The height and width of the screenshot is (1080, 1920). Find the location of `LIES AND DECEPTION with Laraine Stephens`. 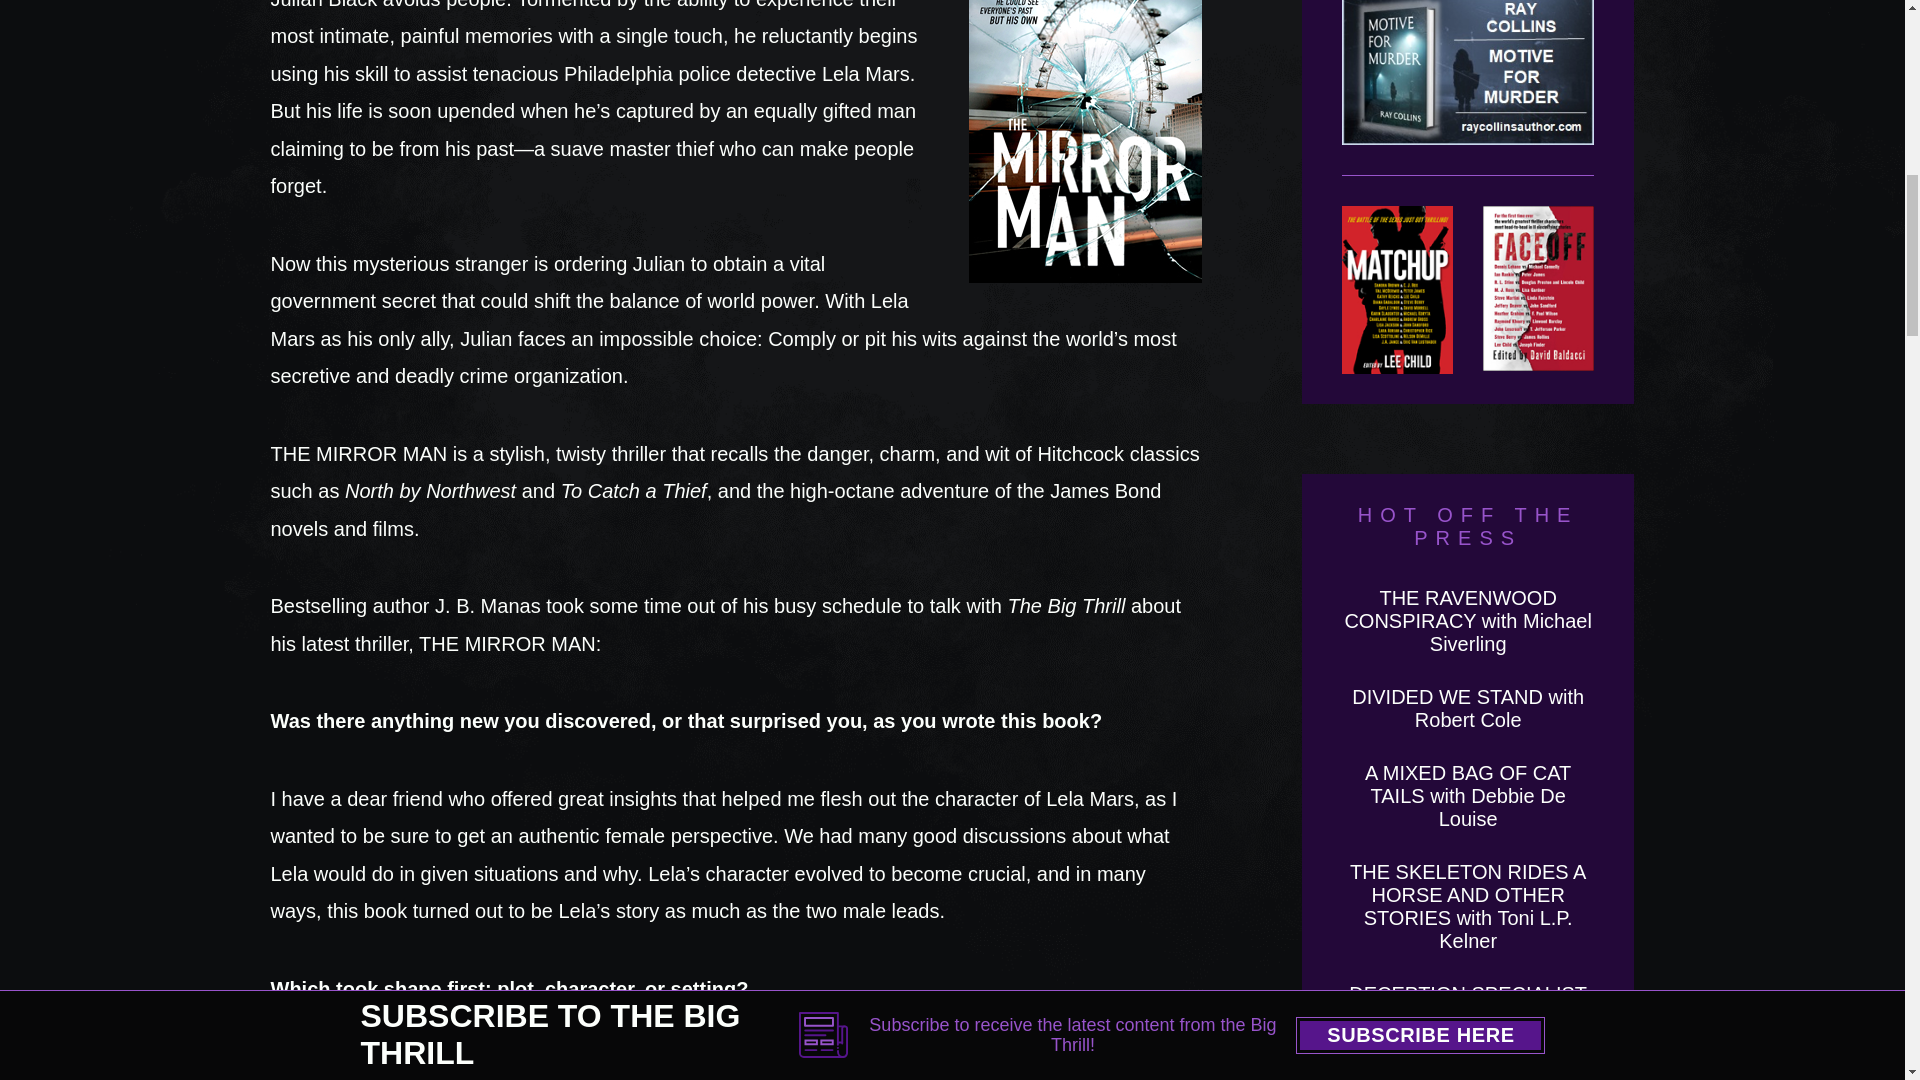

LIES AND DECEPTION with Laraine Stephens is located at coordinates (1468, 1070).